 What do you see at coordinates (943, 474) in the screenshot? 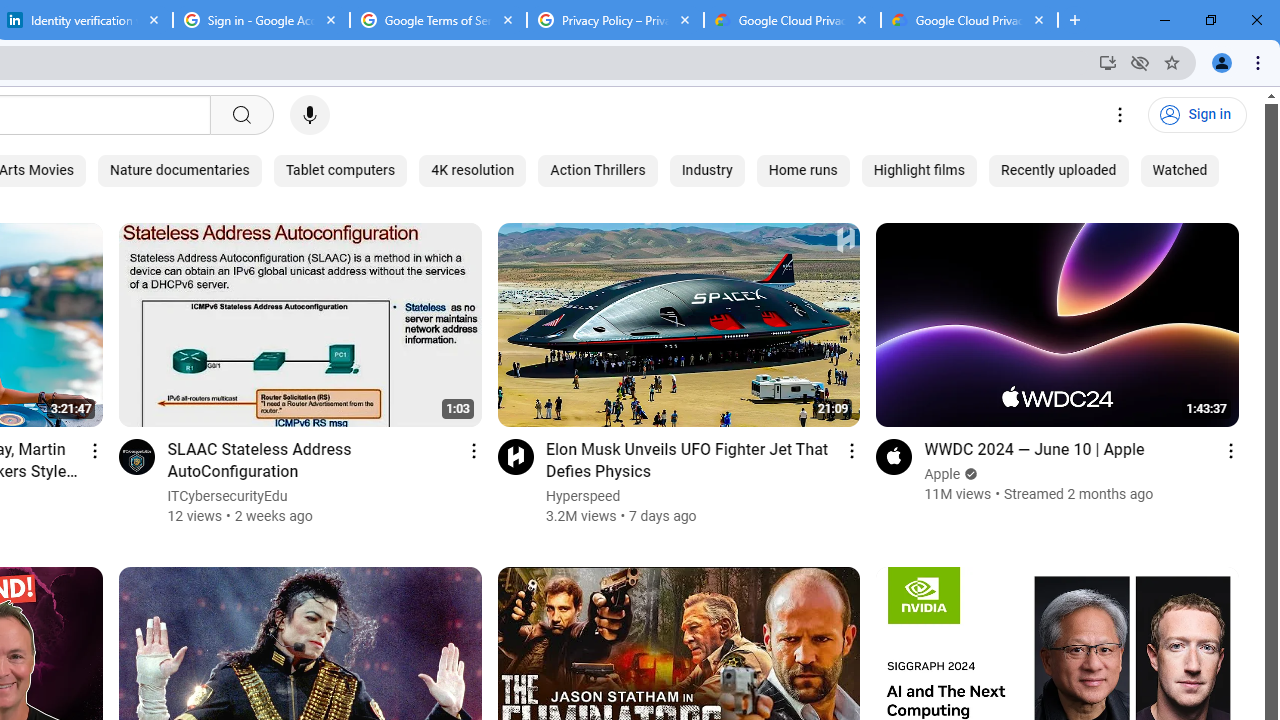
I see `Apple` at bounding box center [943, 474].